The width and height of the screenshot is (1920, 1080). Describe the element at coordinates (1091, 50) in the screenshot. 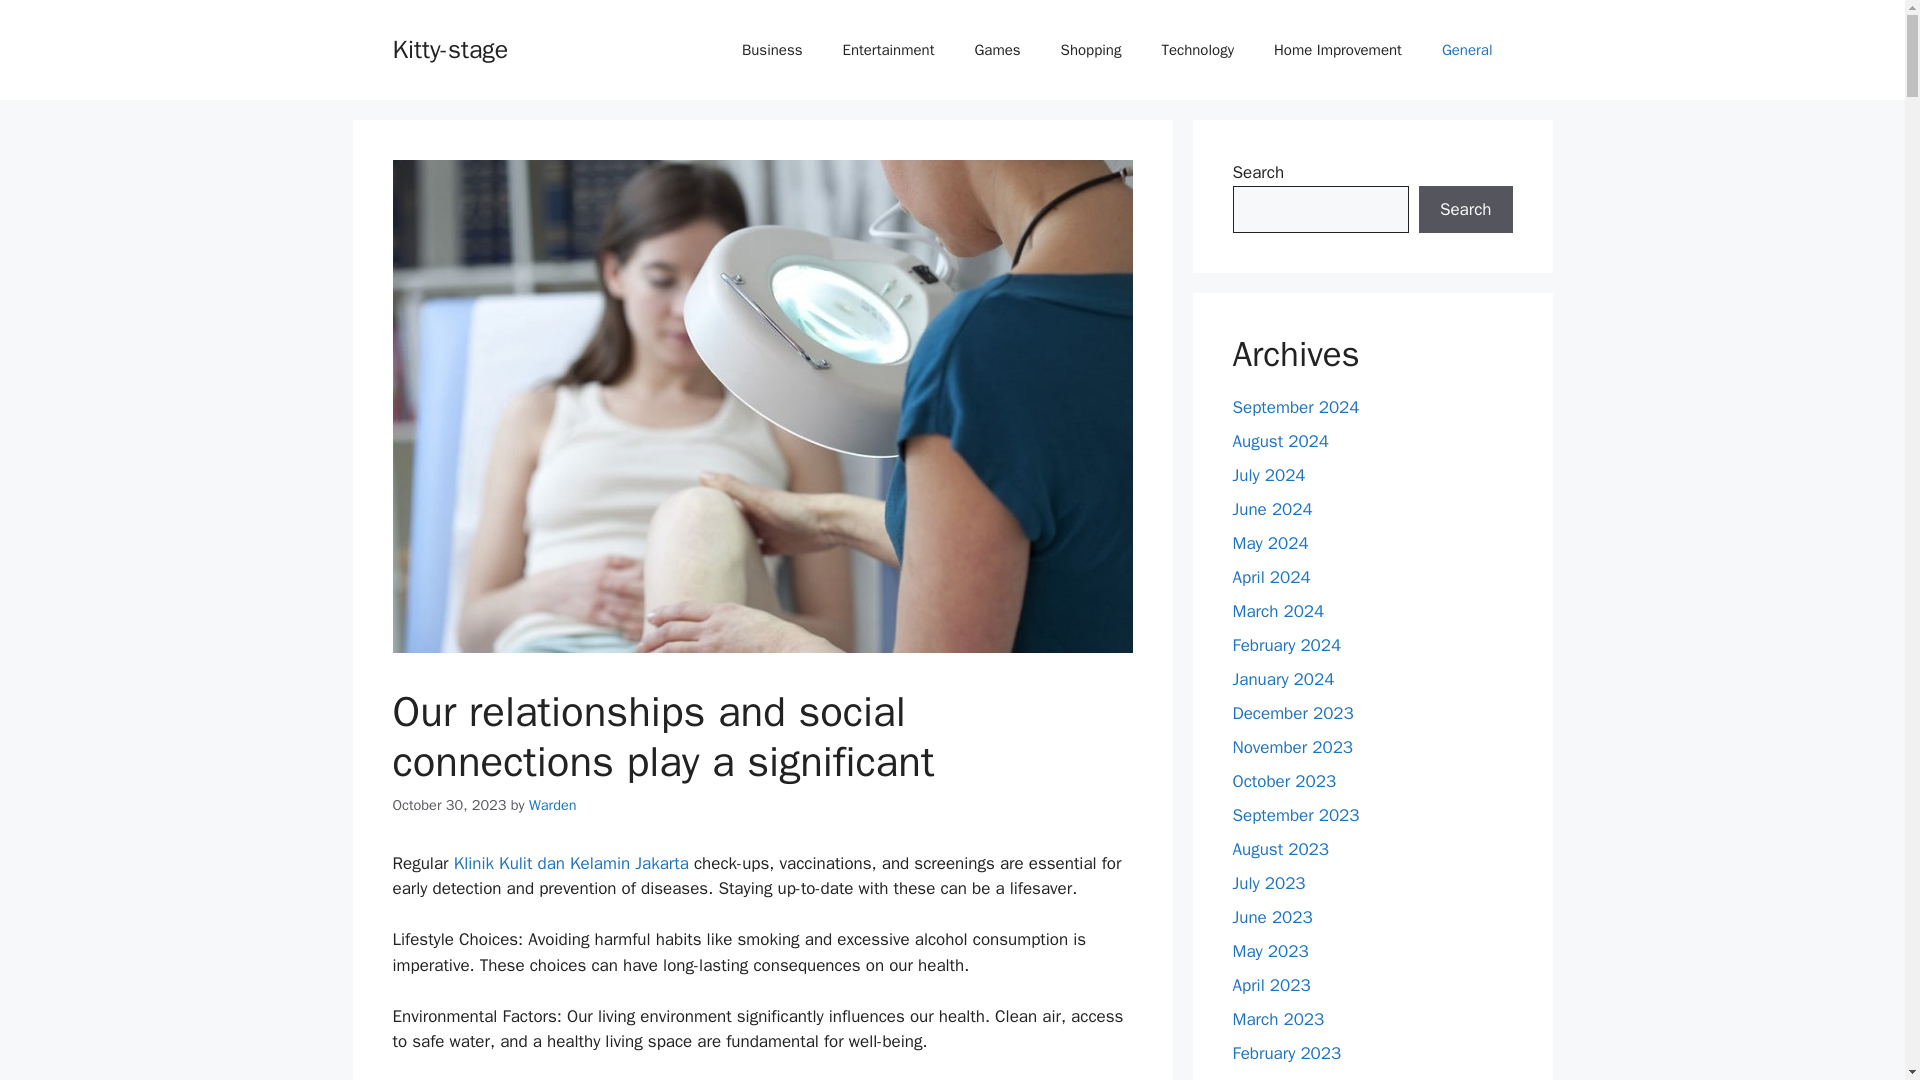

I see `Shopping` at that location.